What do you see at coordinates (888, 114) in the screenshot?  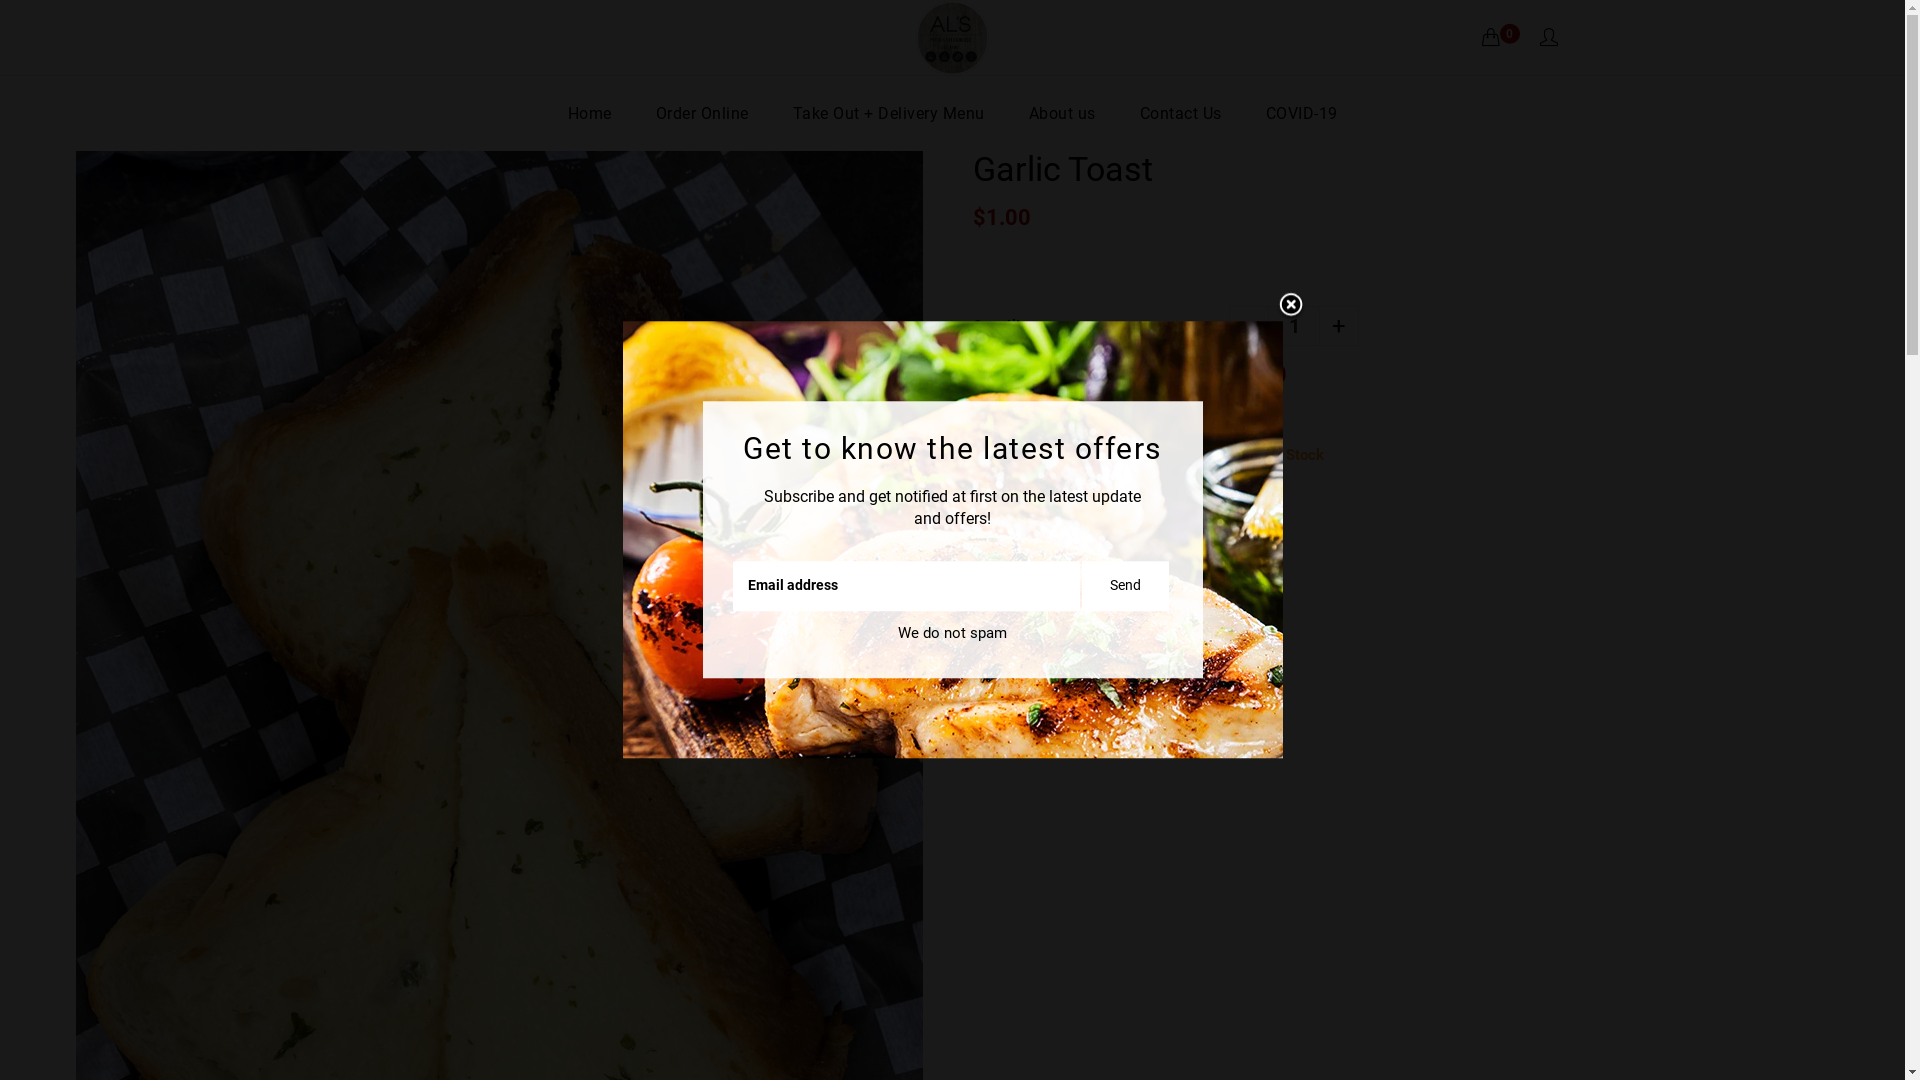 I see `Take Out + Delivery Menu` at bounding box center [888, 114].